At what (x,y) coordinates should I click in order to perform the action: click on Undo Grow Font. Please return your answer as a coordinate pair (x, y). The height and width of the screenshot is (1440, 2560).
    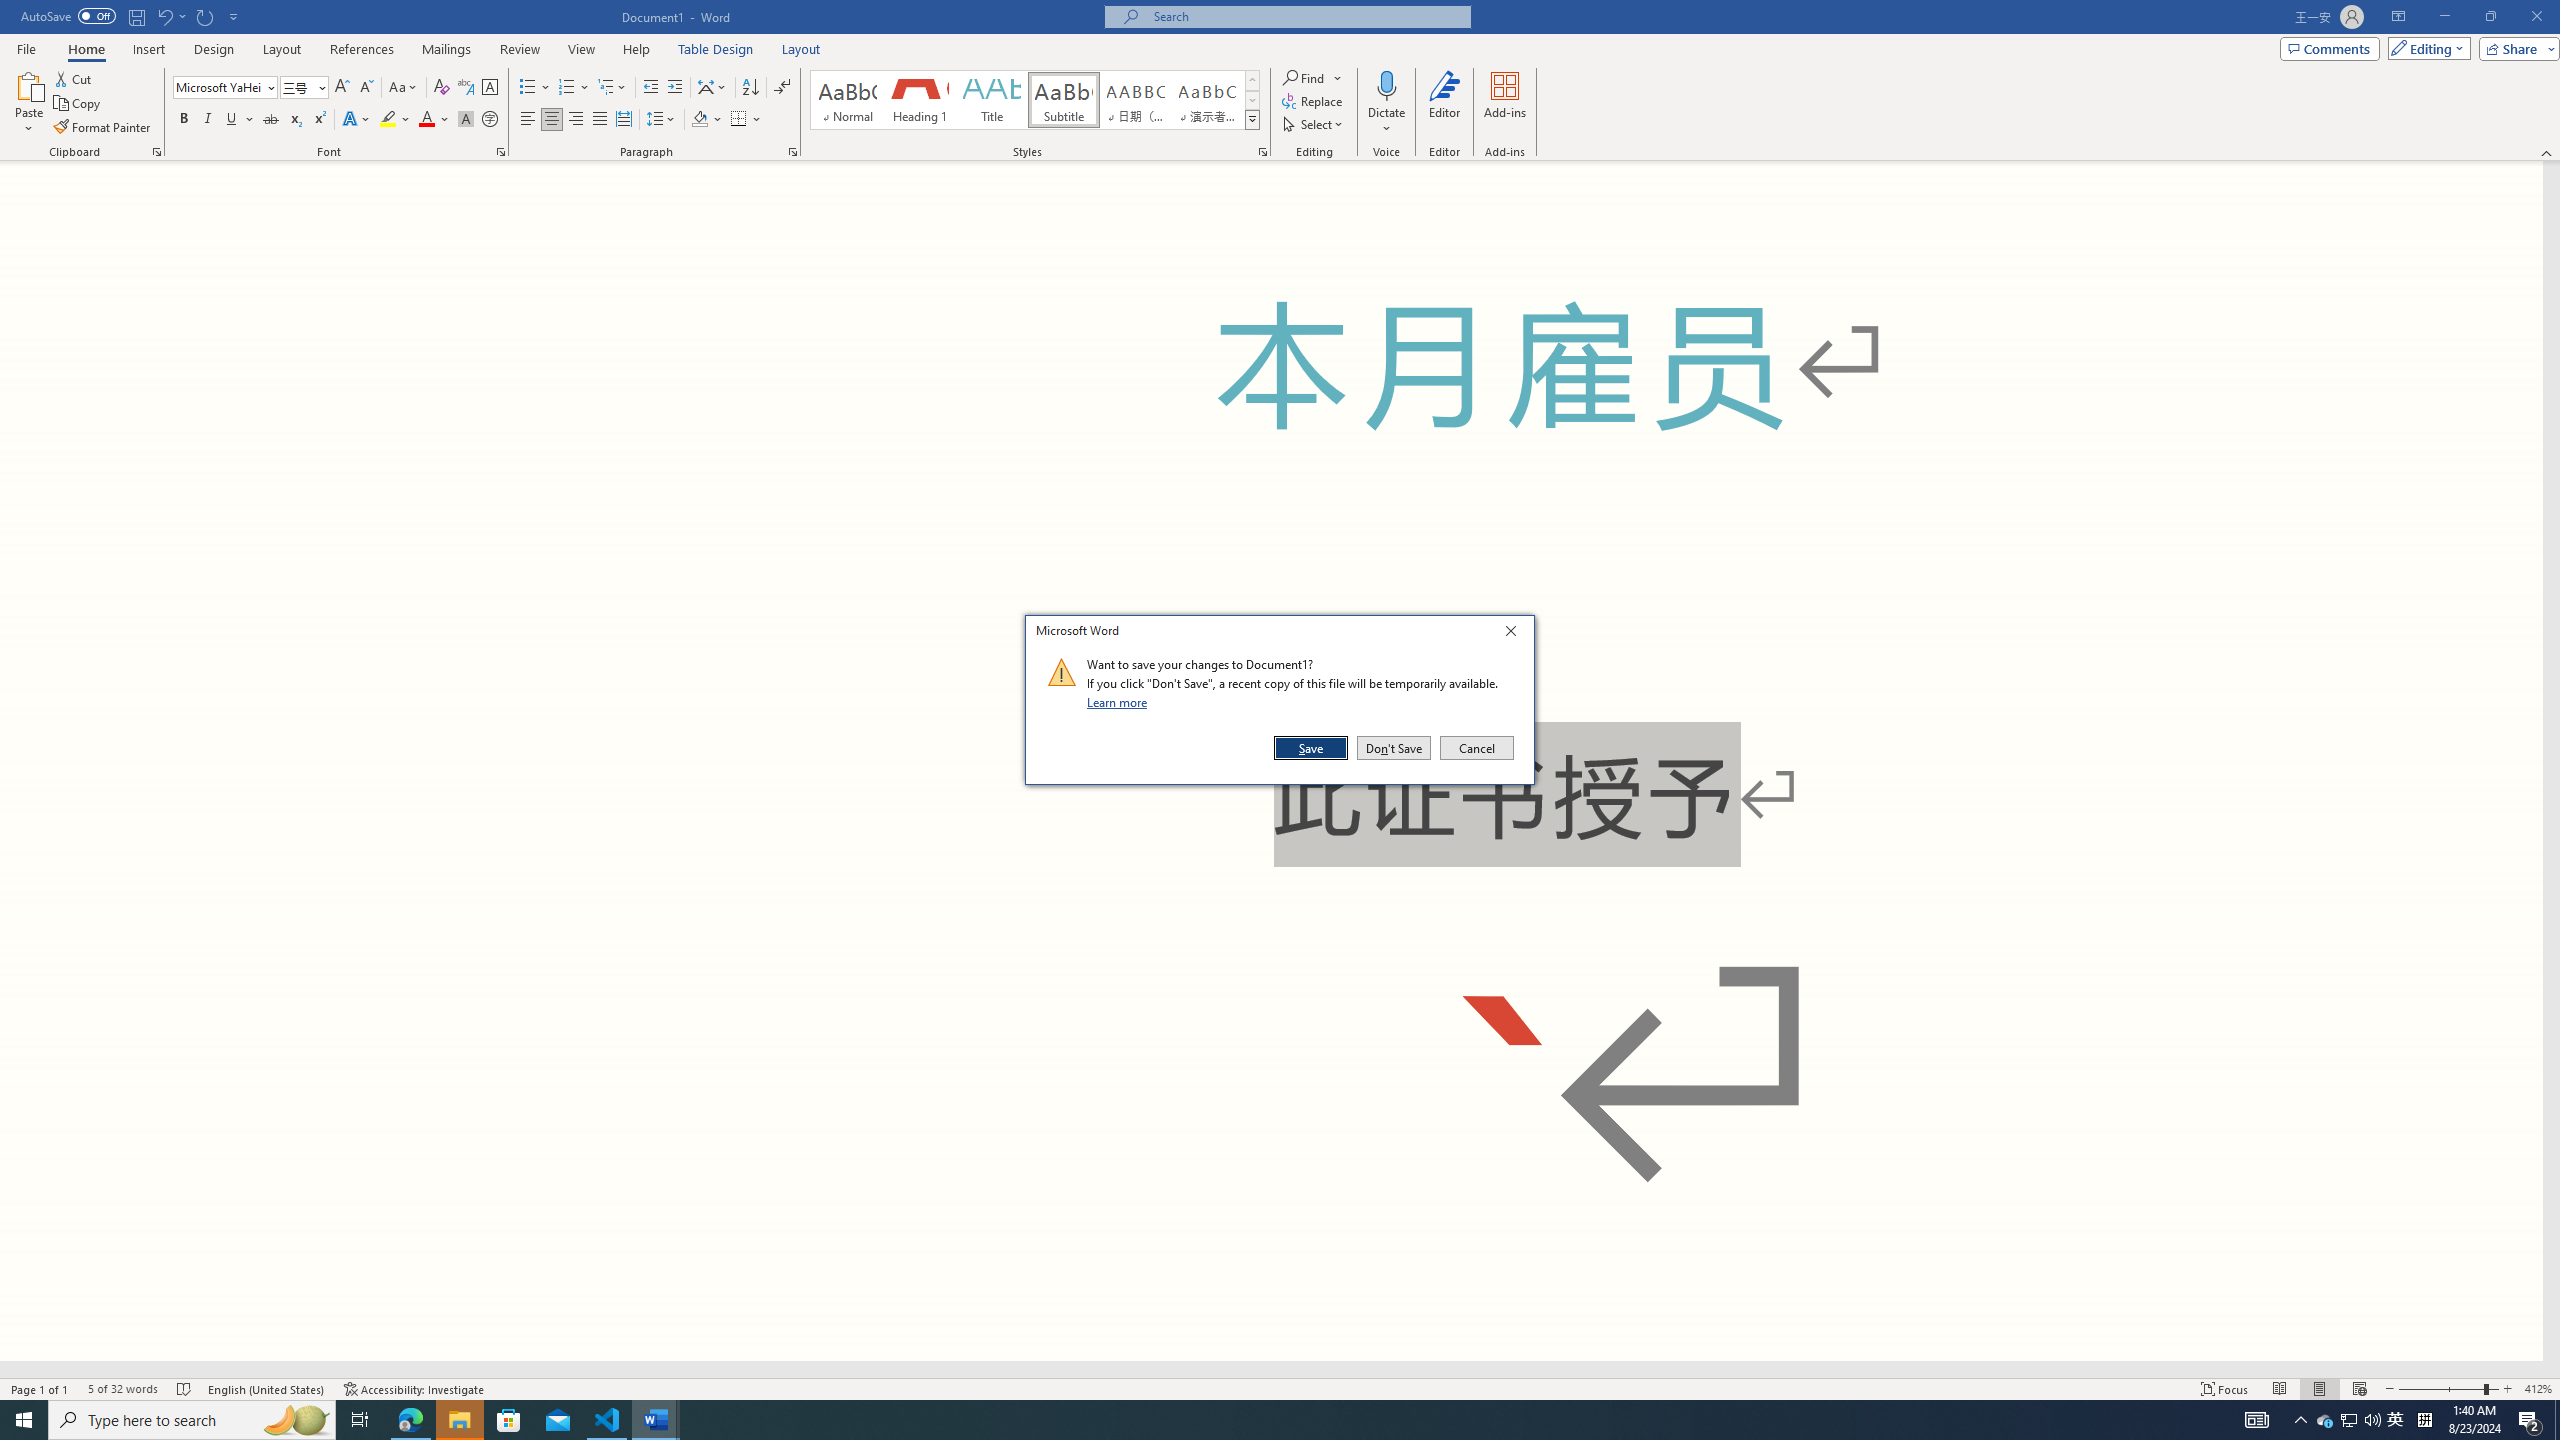
    Looking at the image, I should click on (170, 16).